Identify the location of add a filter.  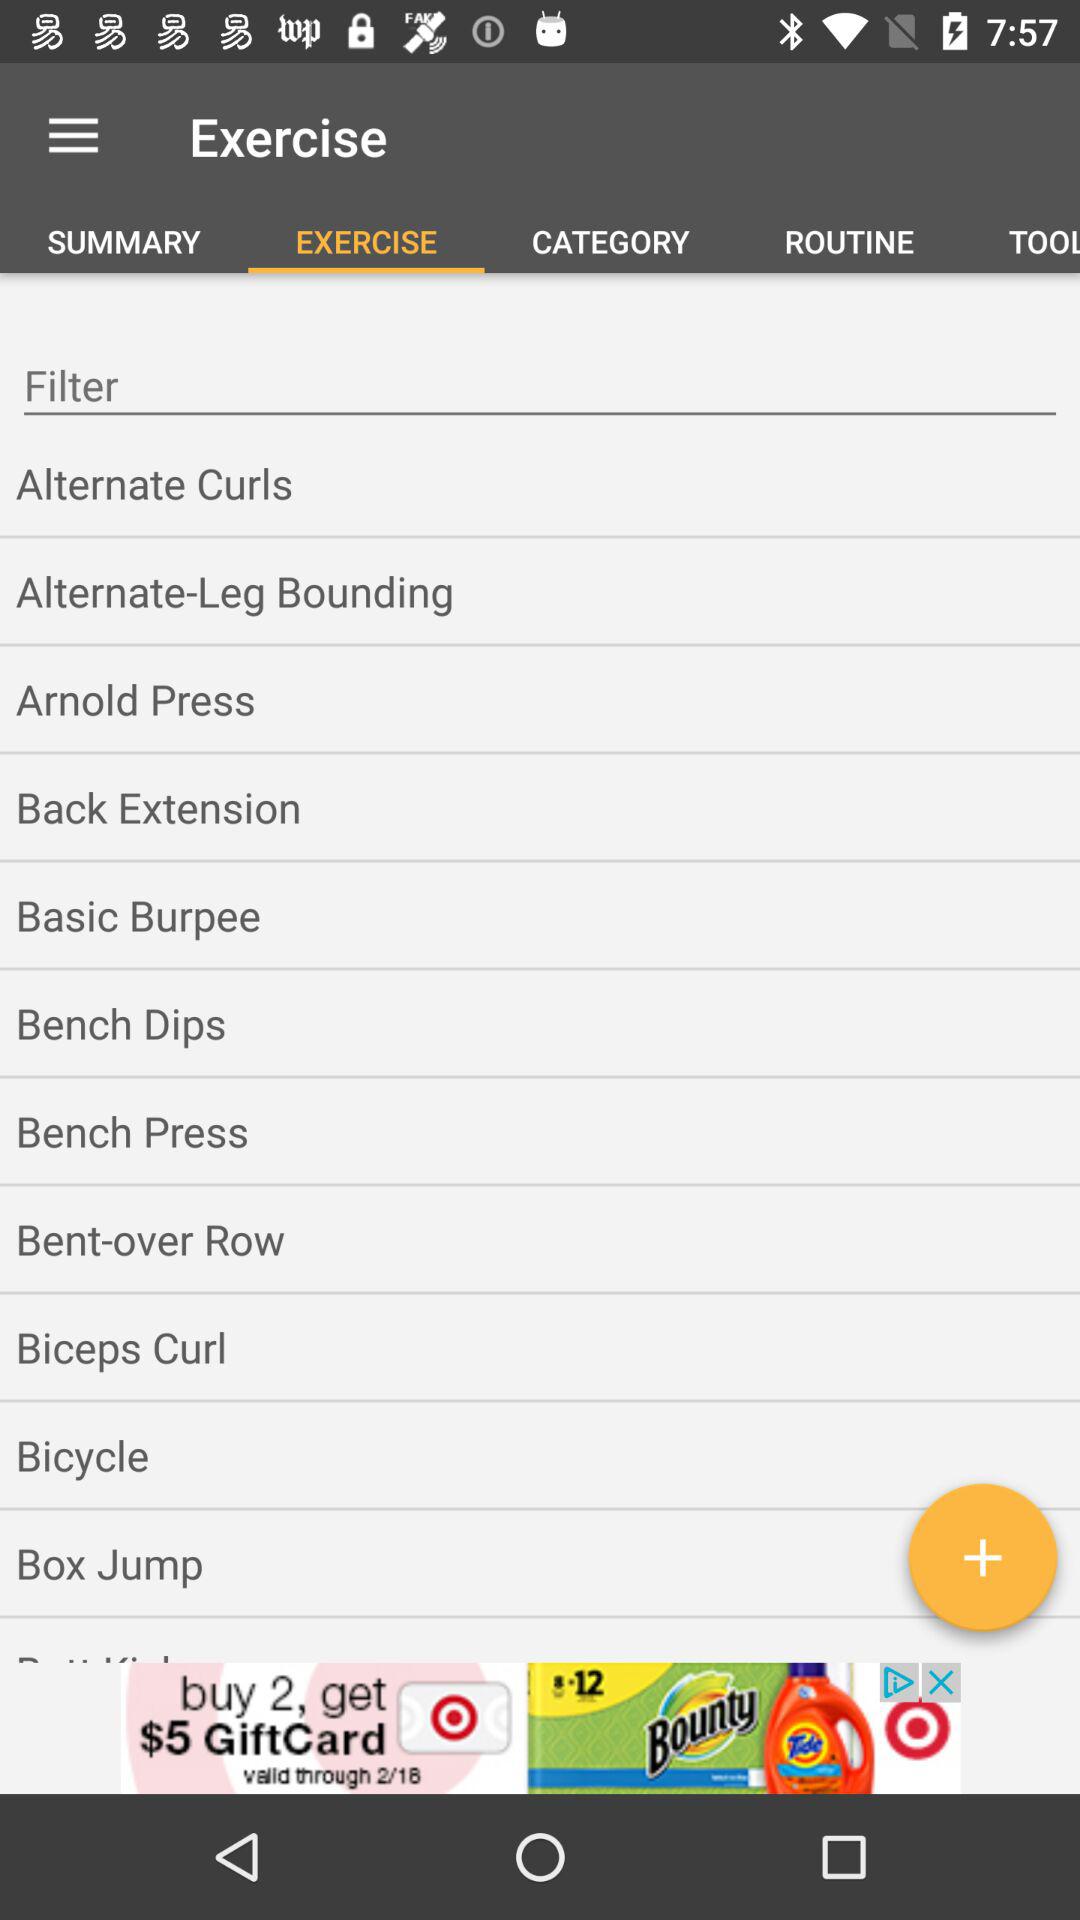
(982, 1565).